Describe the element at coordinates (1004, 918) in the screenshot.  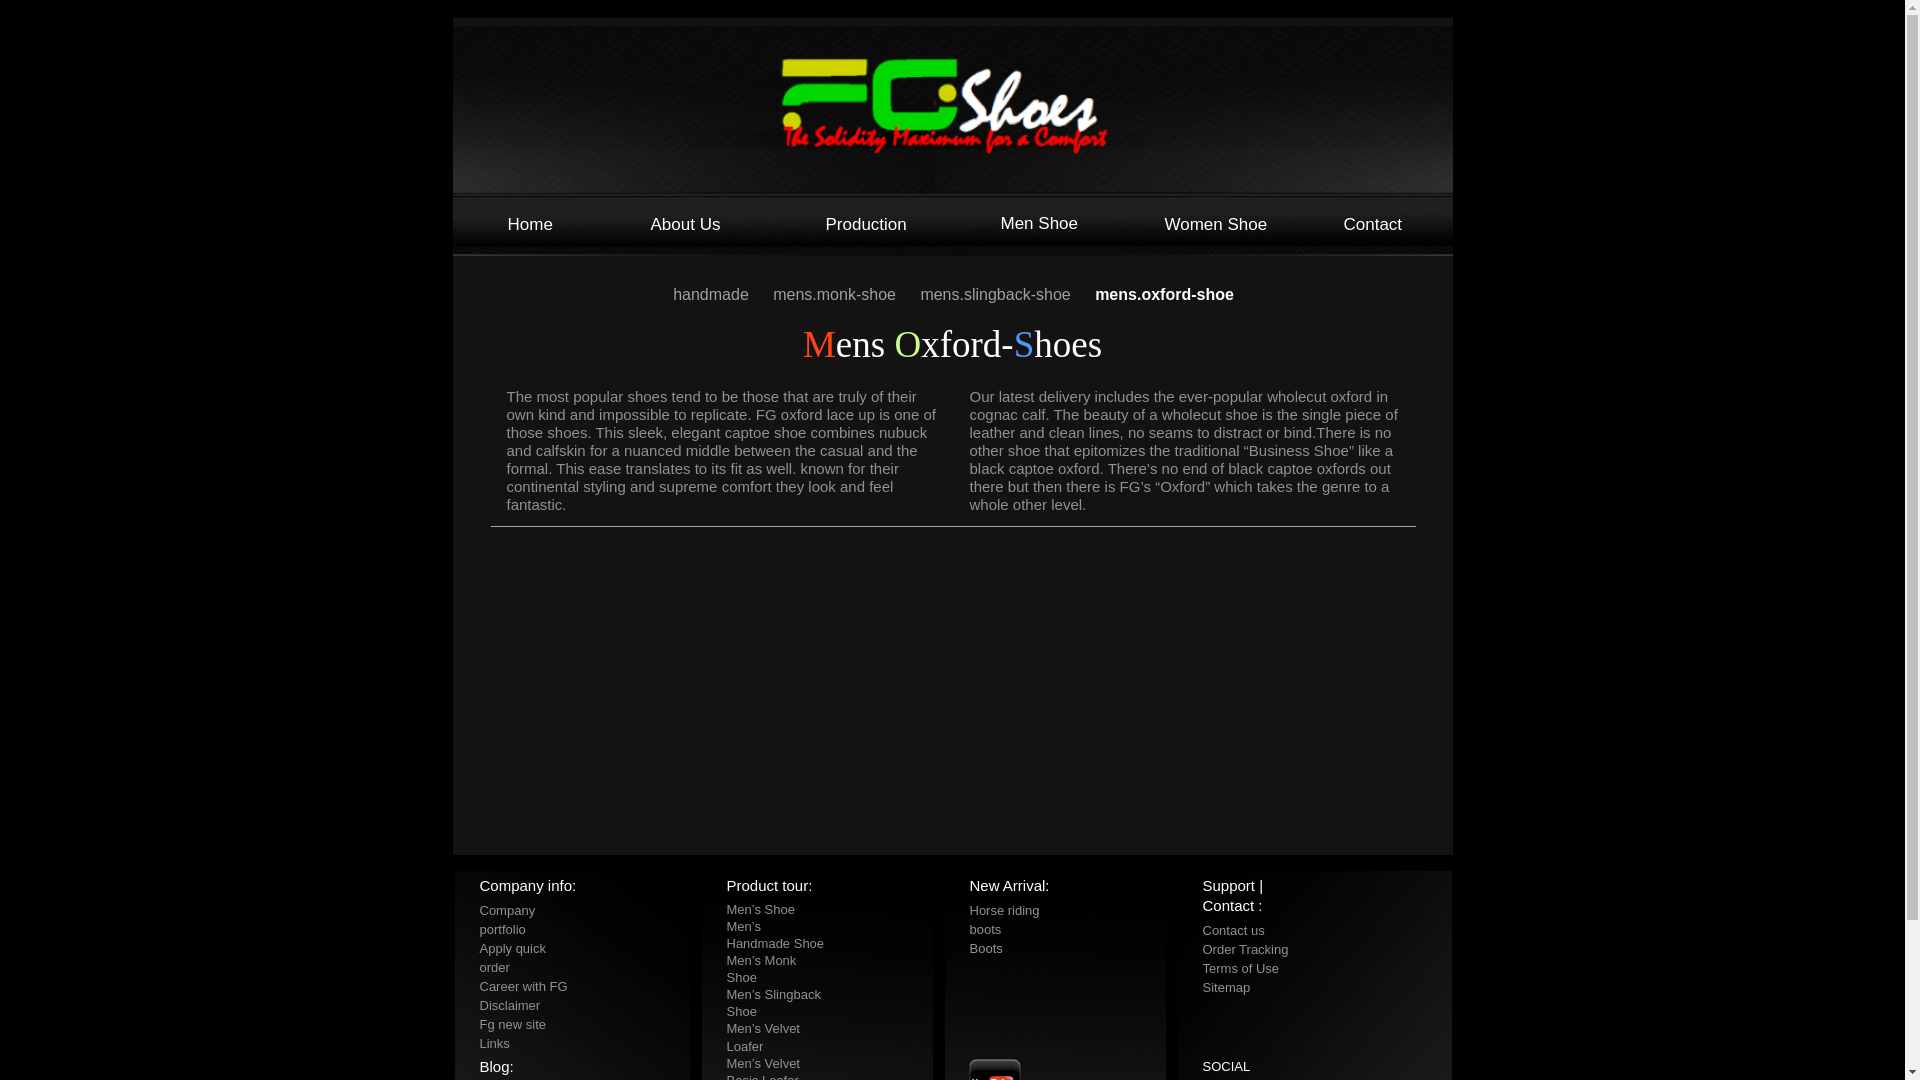
I see `Horse riding boots` at that location.